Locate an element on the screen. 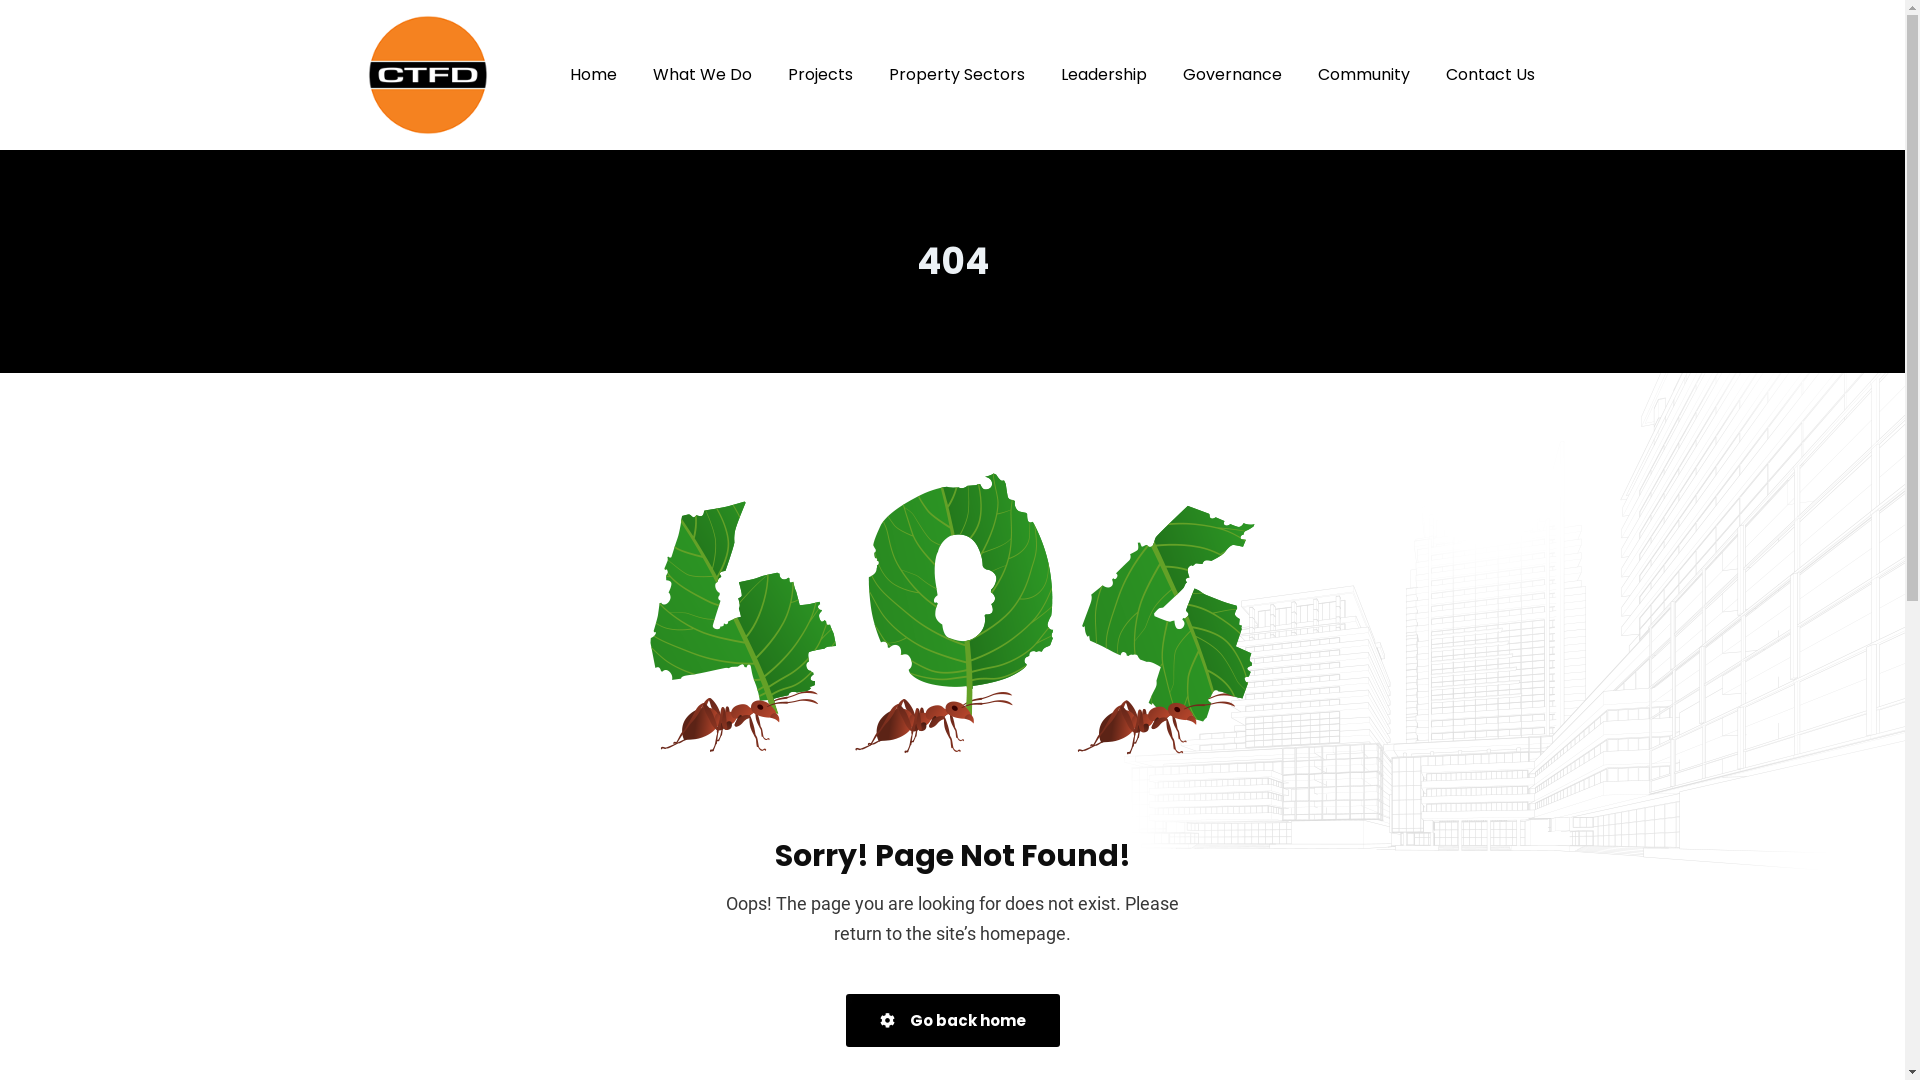  Contact Us is located at coordinates (1490, 75).